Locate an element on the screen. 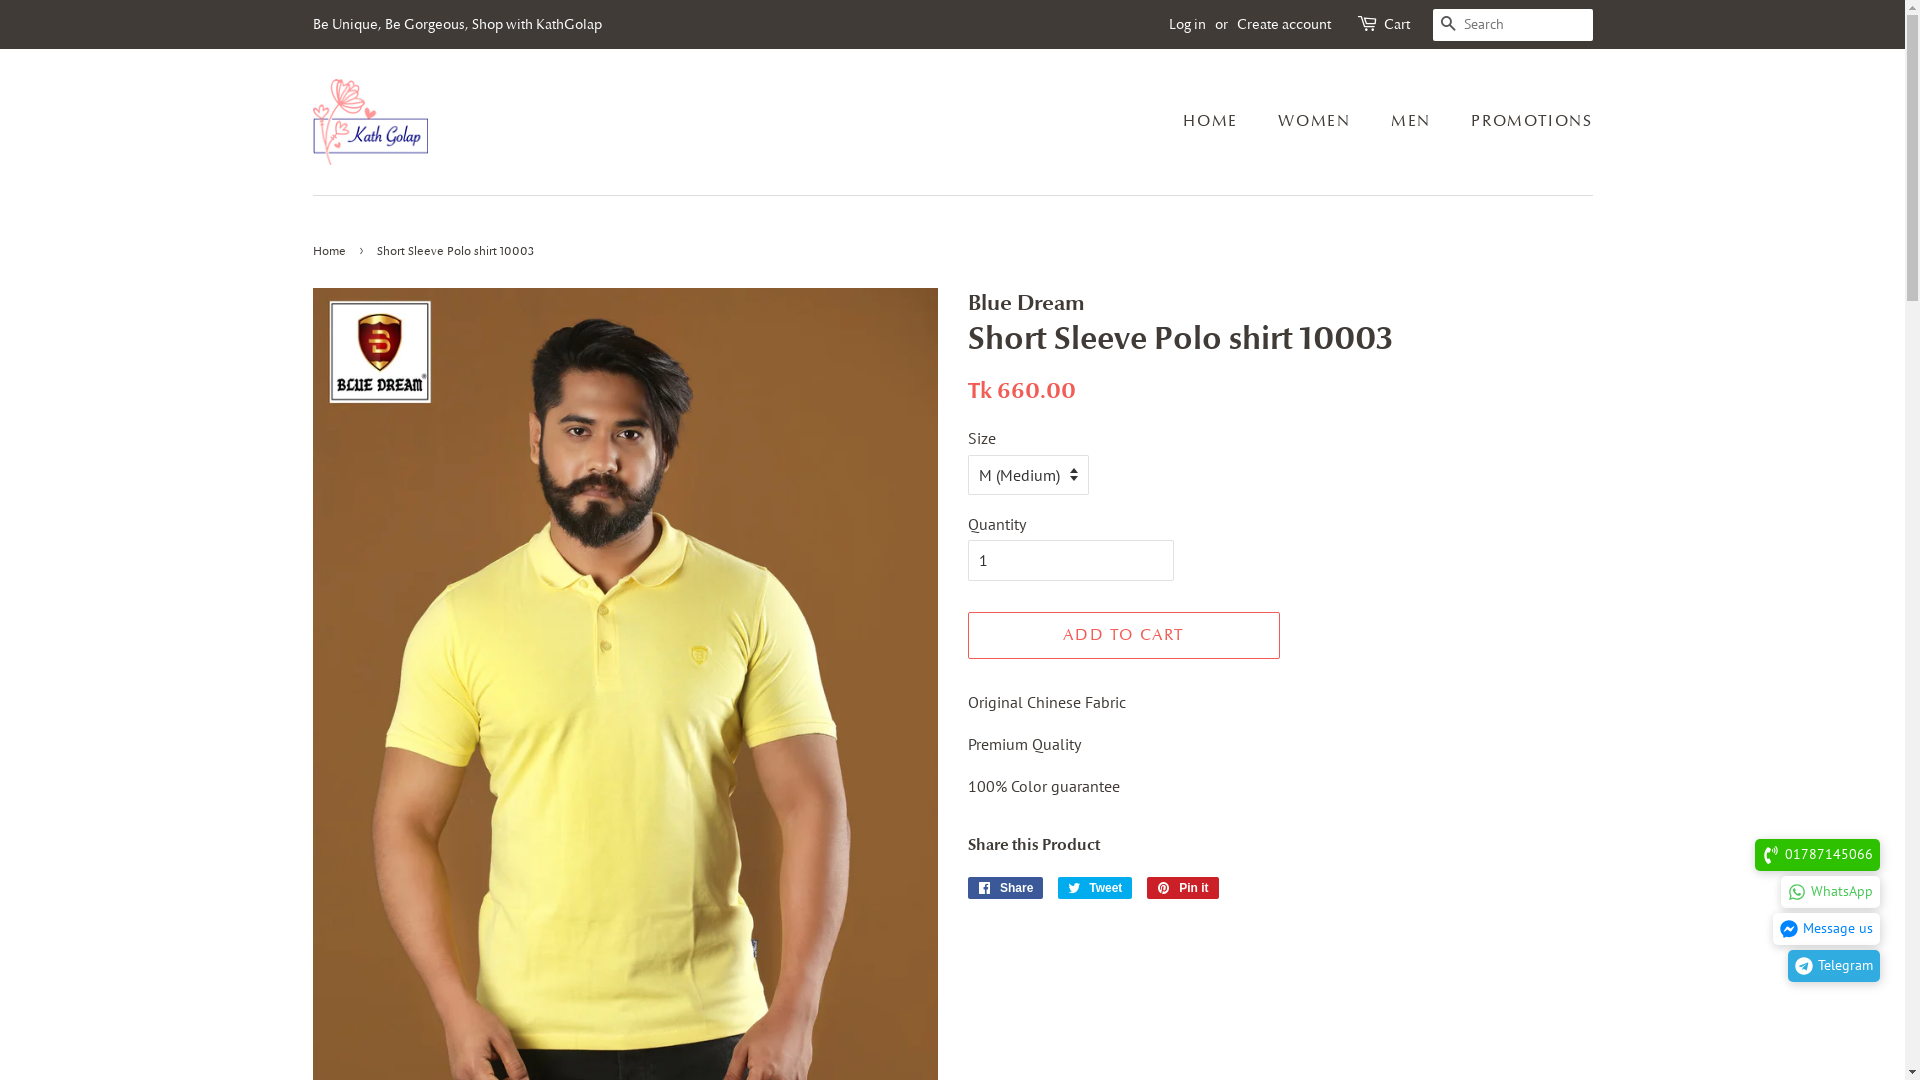  Telegram is located at coordinates (1834, 966).